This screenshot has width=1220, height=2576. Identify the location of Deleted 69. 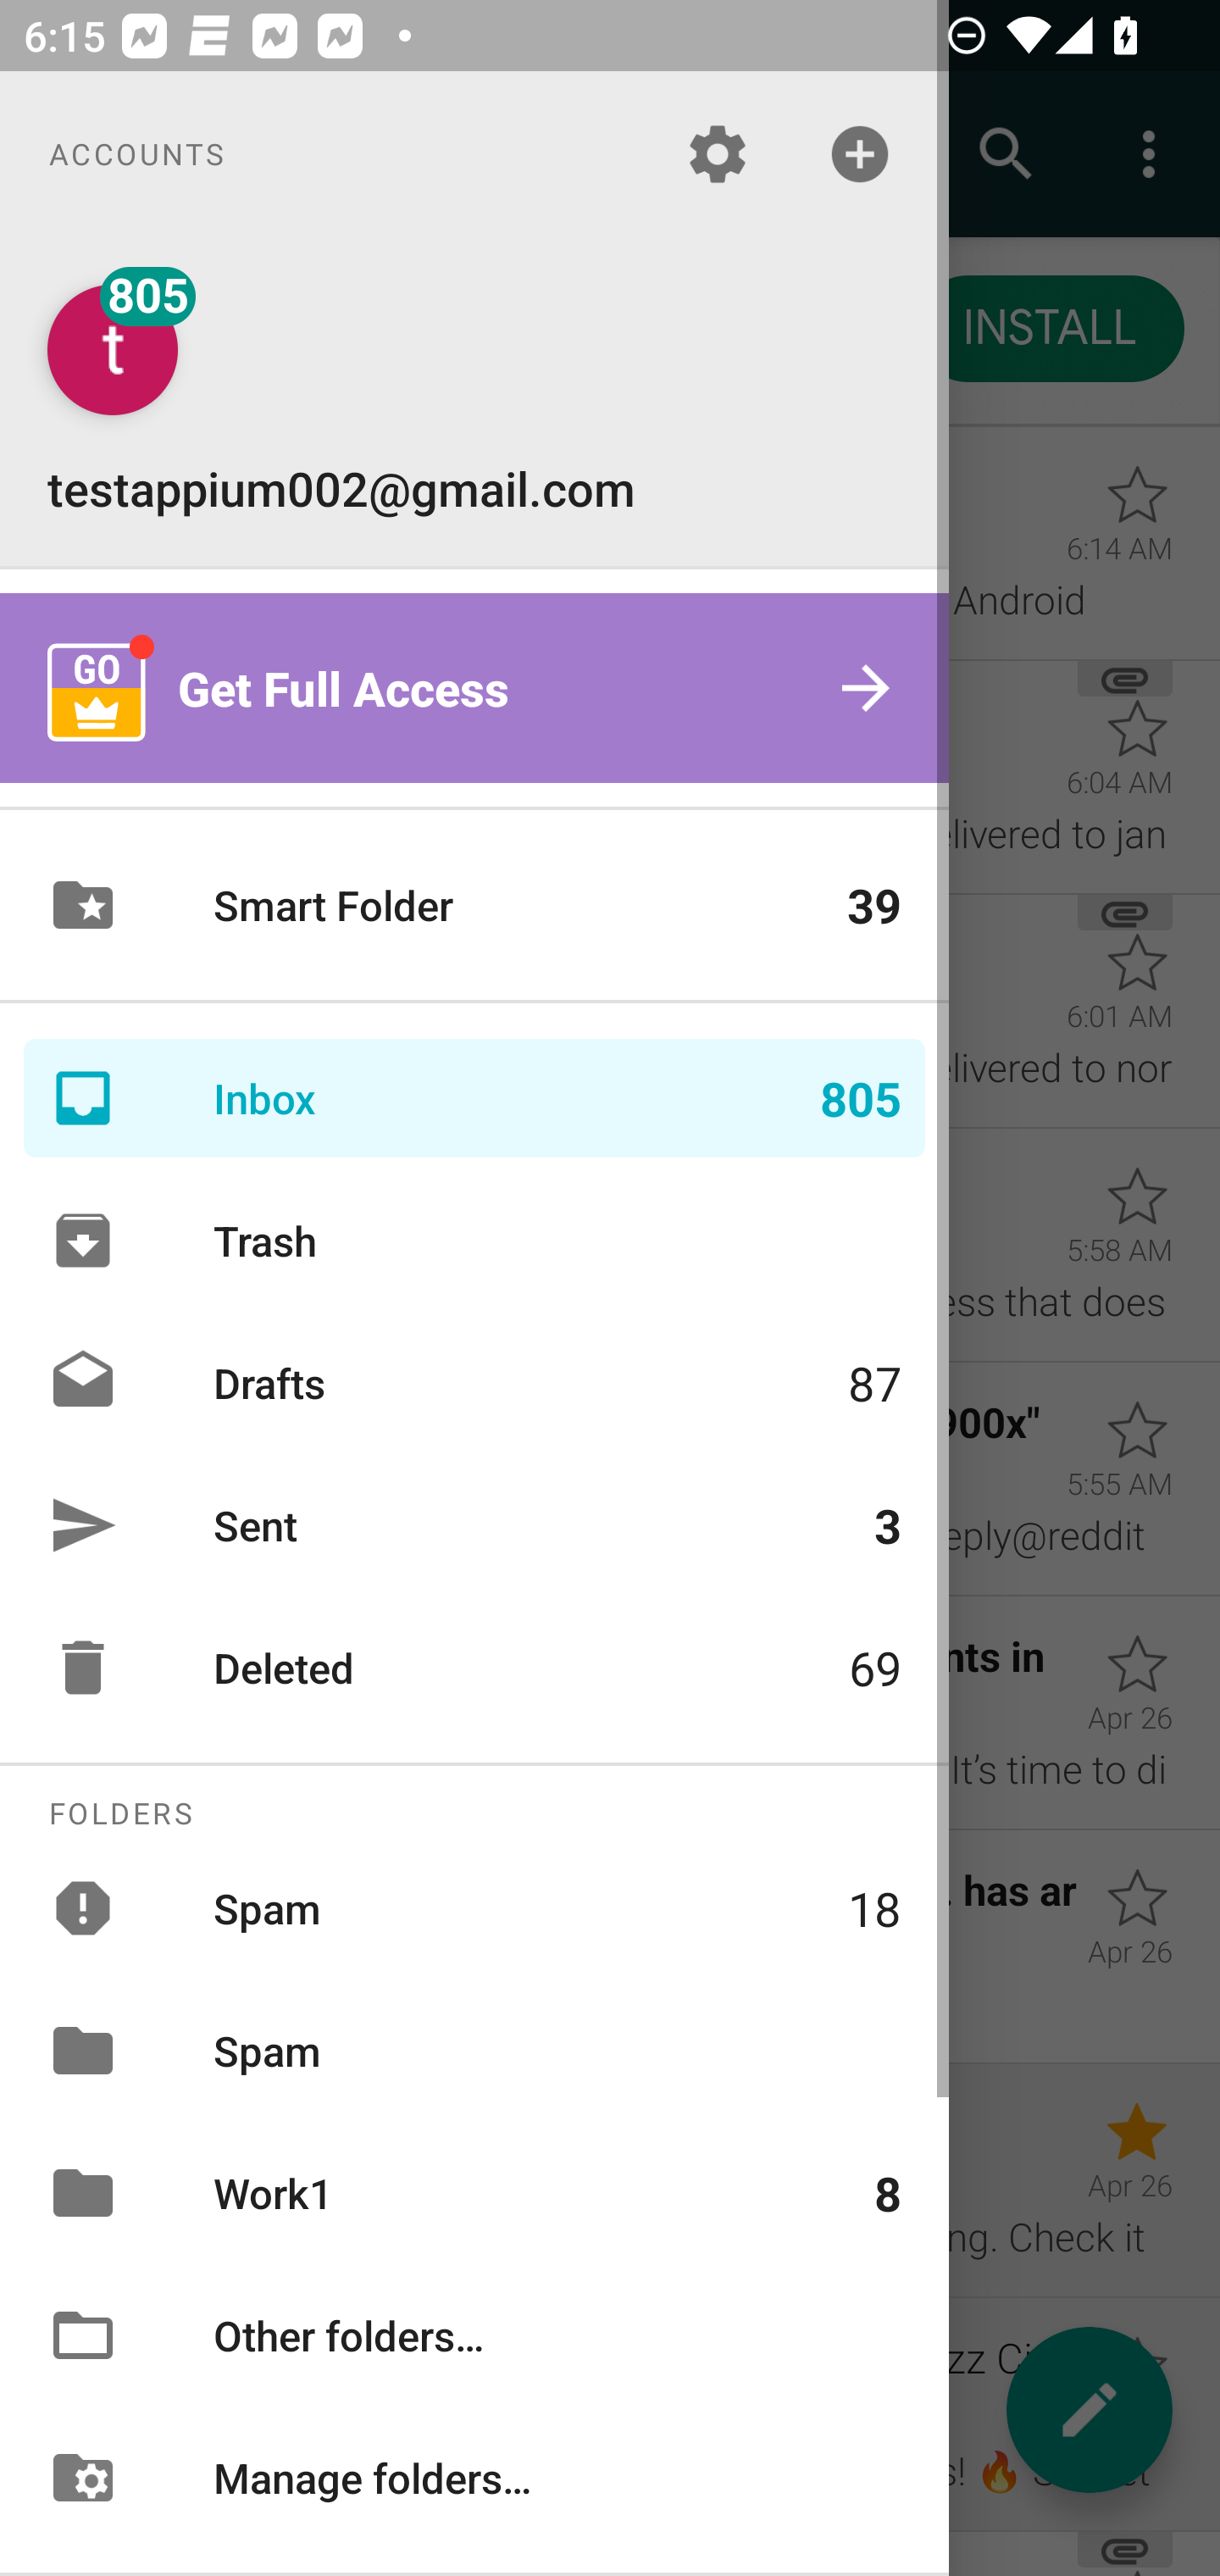
(474, 1668).